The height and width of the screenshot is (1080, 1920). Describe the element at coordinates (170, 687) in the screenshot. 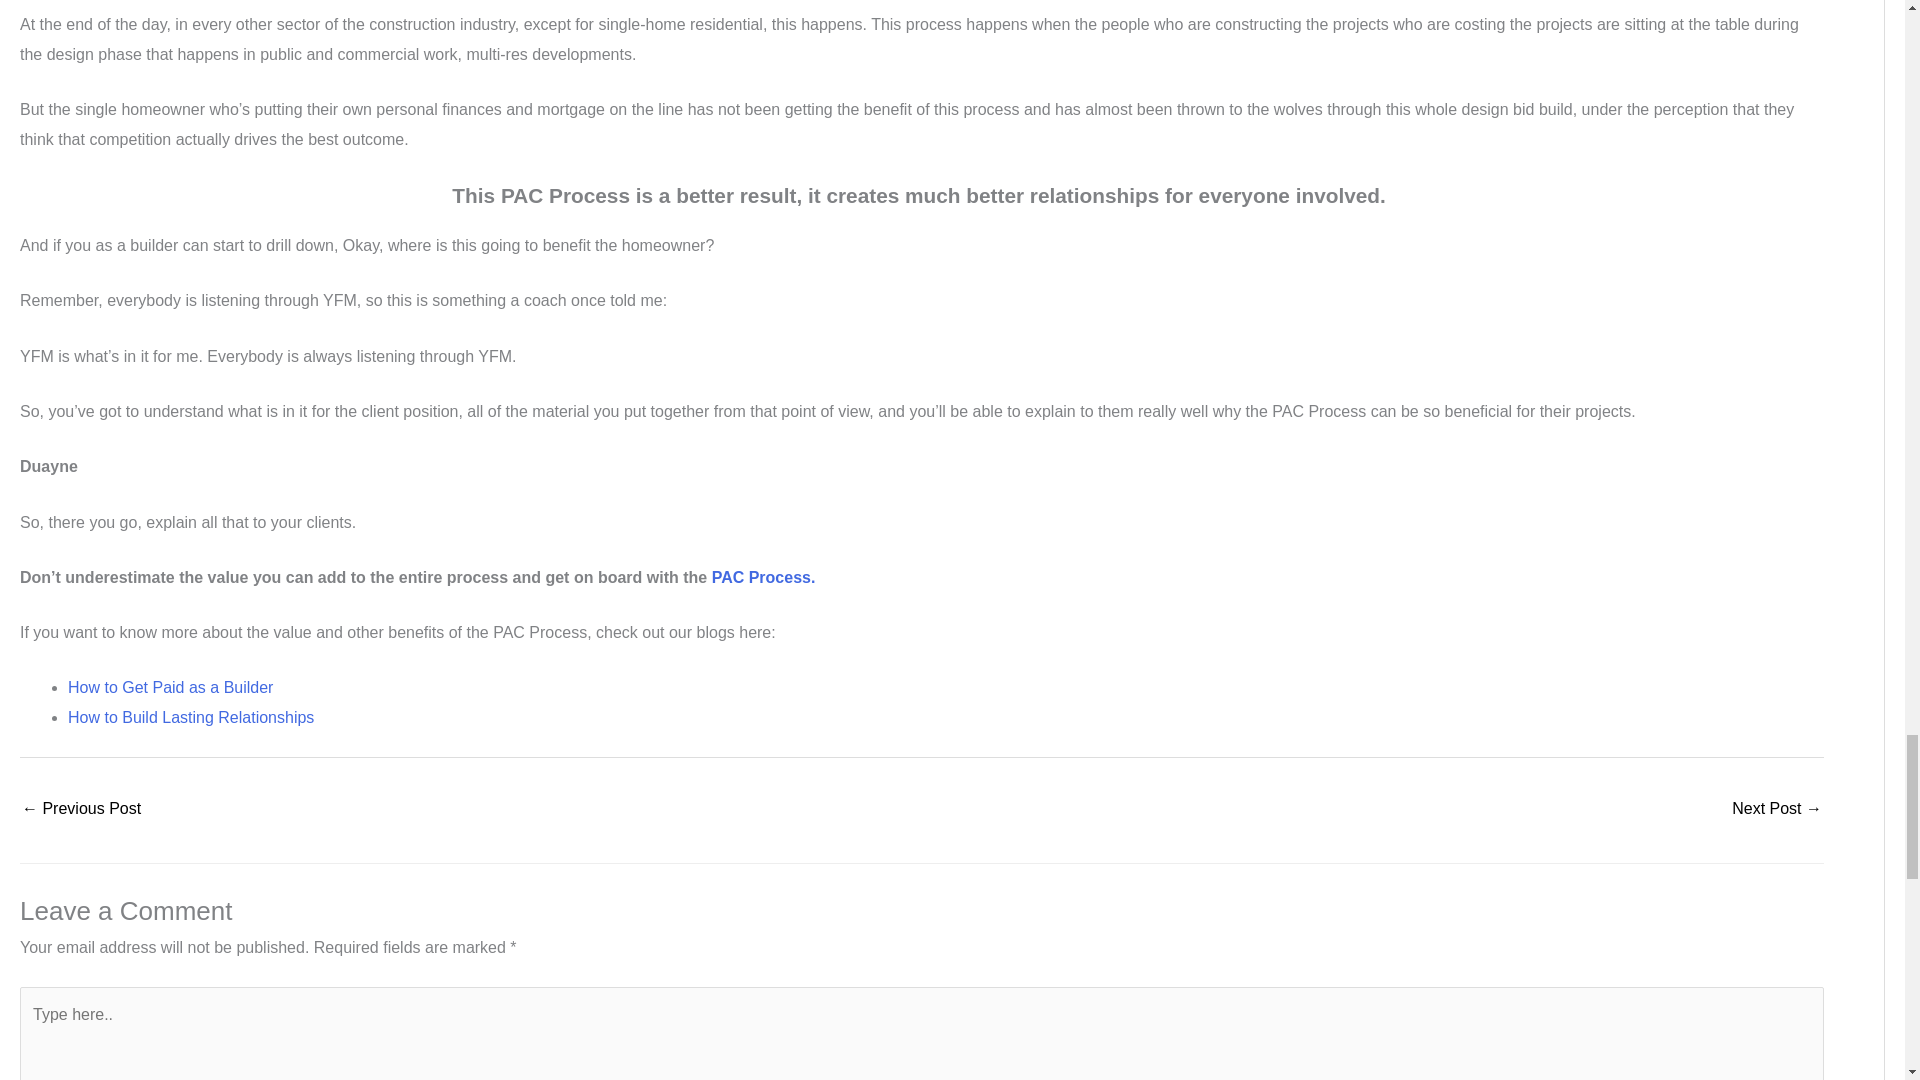

I see `How to Get Paid as a Builder` at that location.